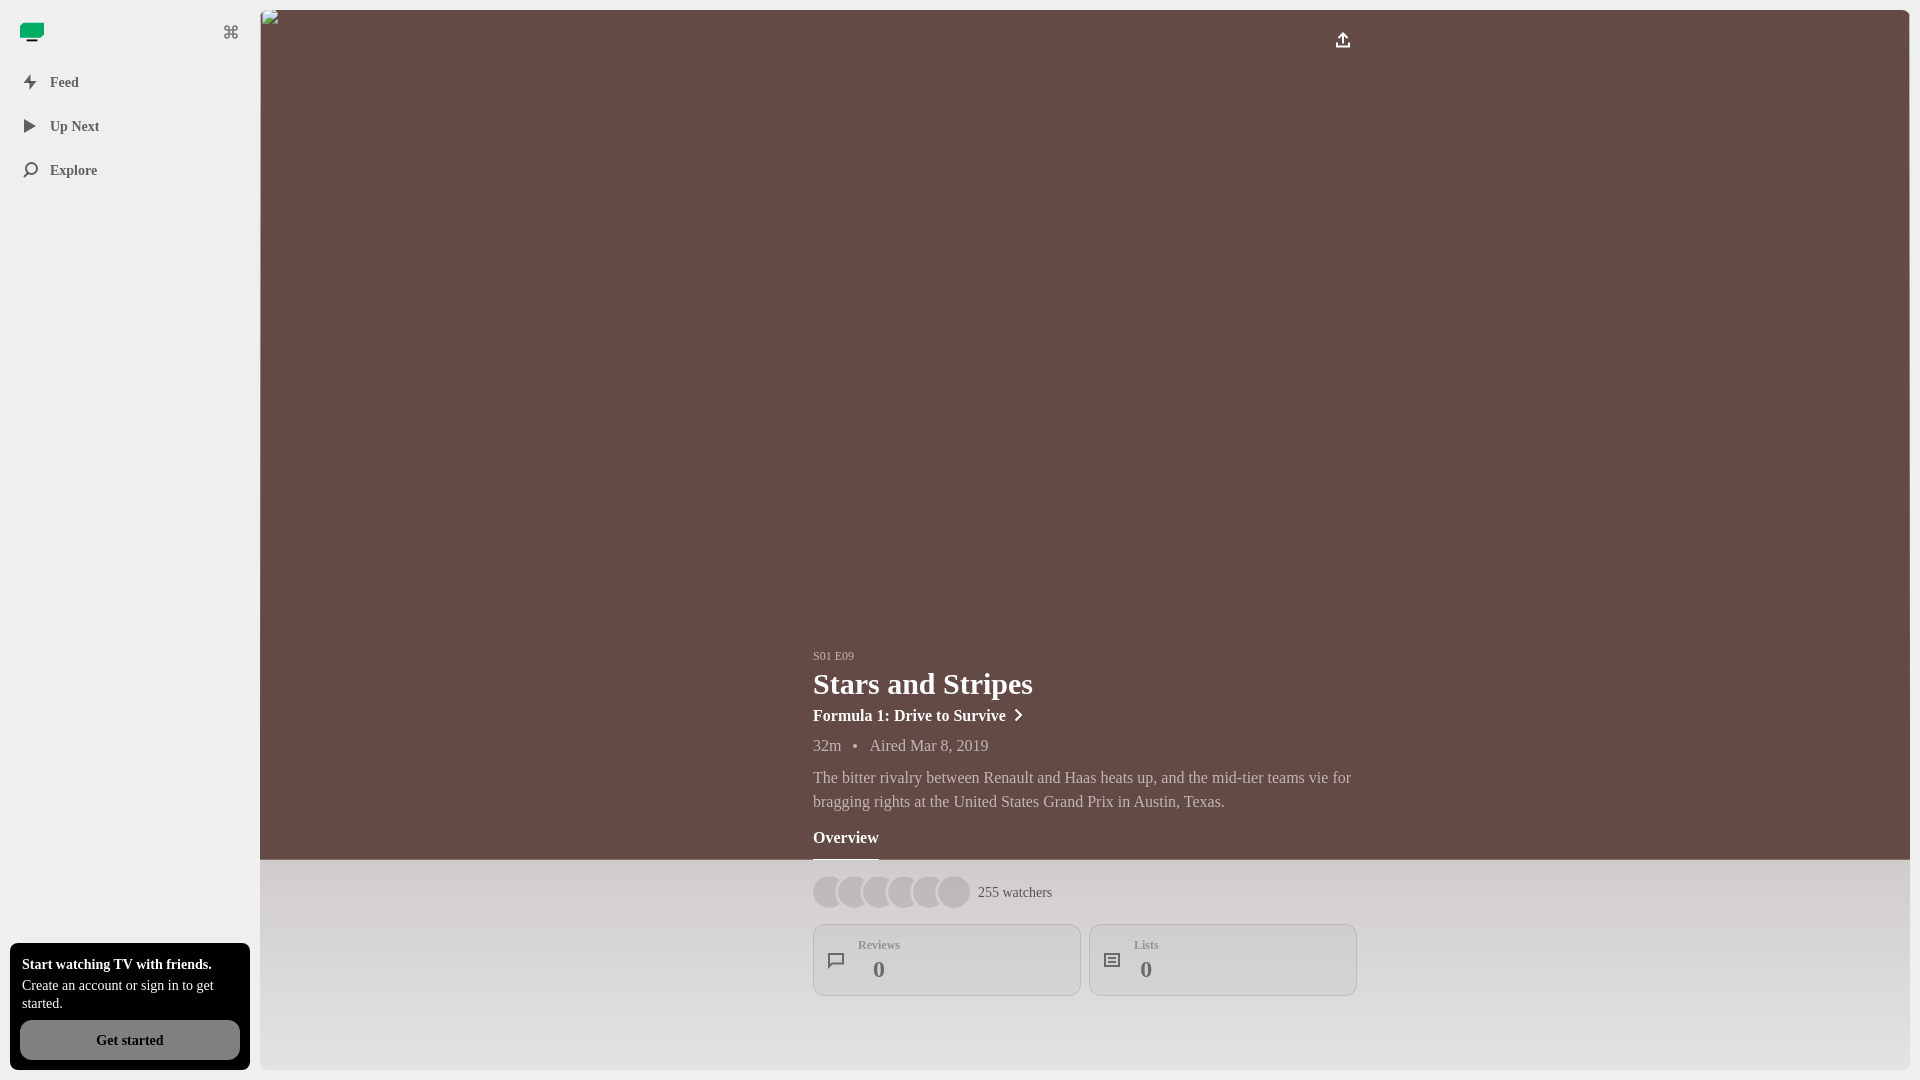  Describe the element at coordinates (946, 960) in the screenshot. I see `Up Next` at that location.